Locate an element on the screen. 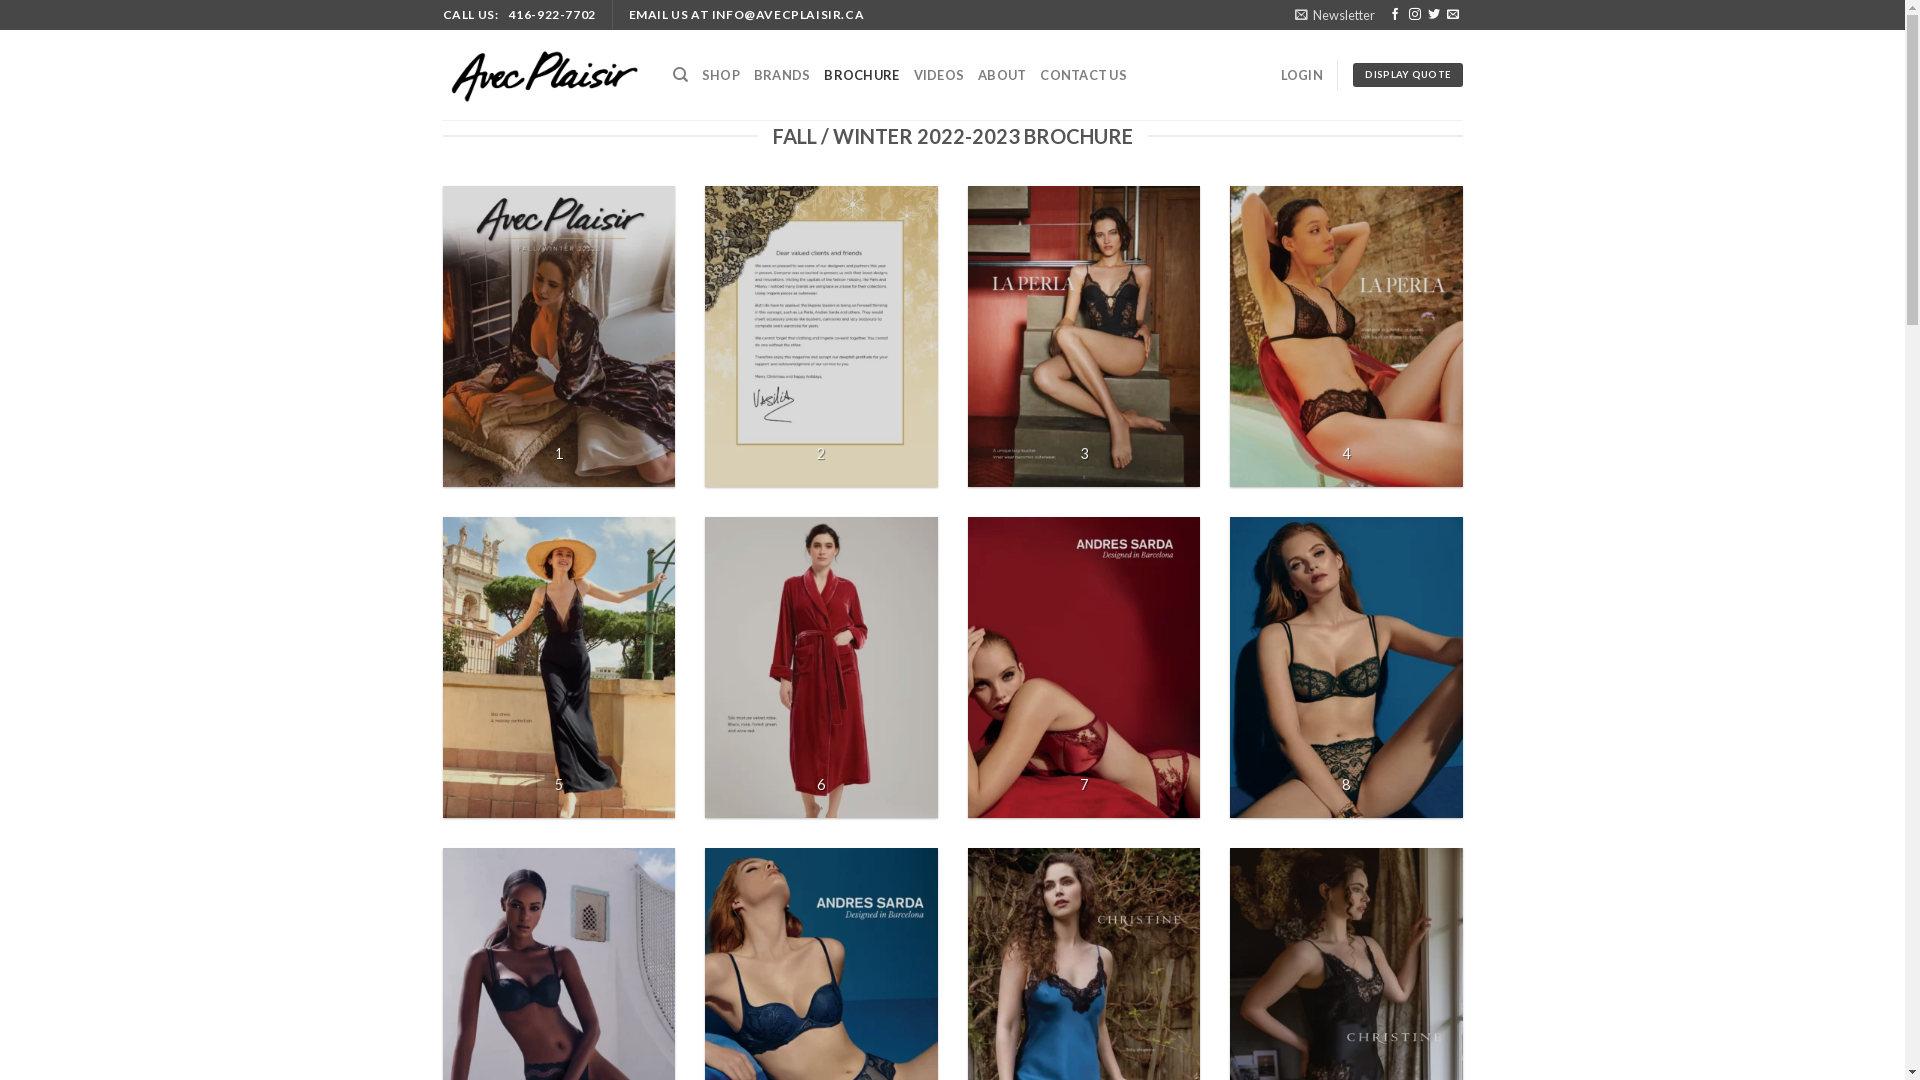 The image size is (1920, 1080). CONTACT US is located at coordinates (1084, 75).